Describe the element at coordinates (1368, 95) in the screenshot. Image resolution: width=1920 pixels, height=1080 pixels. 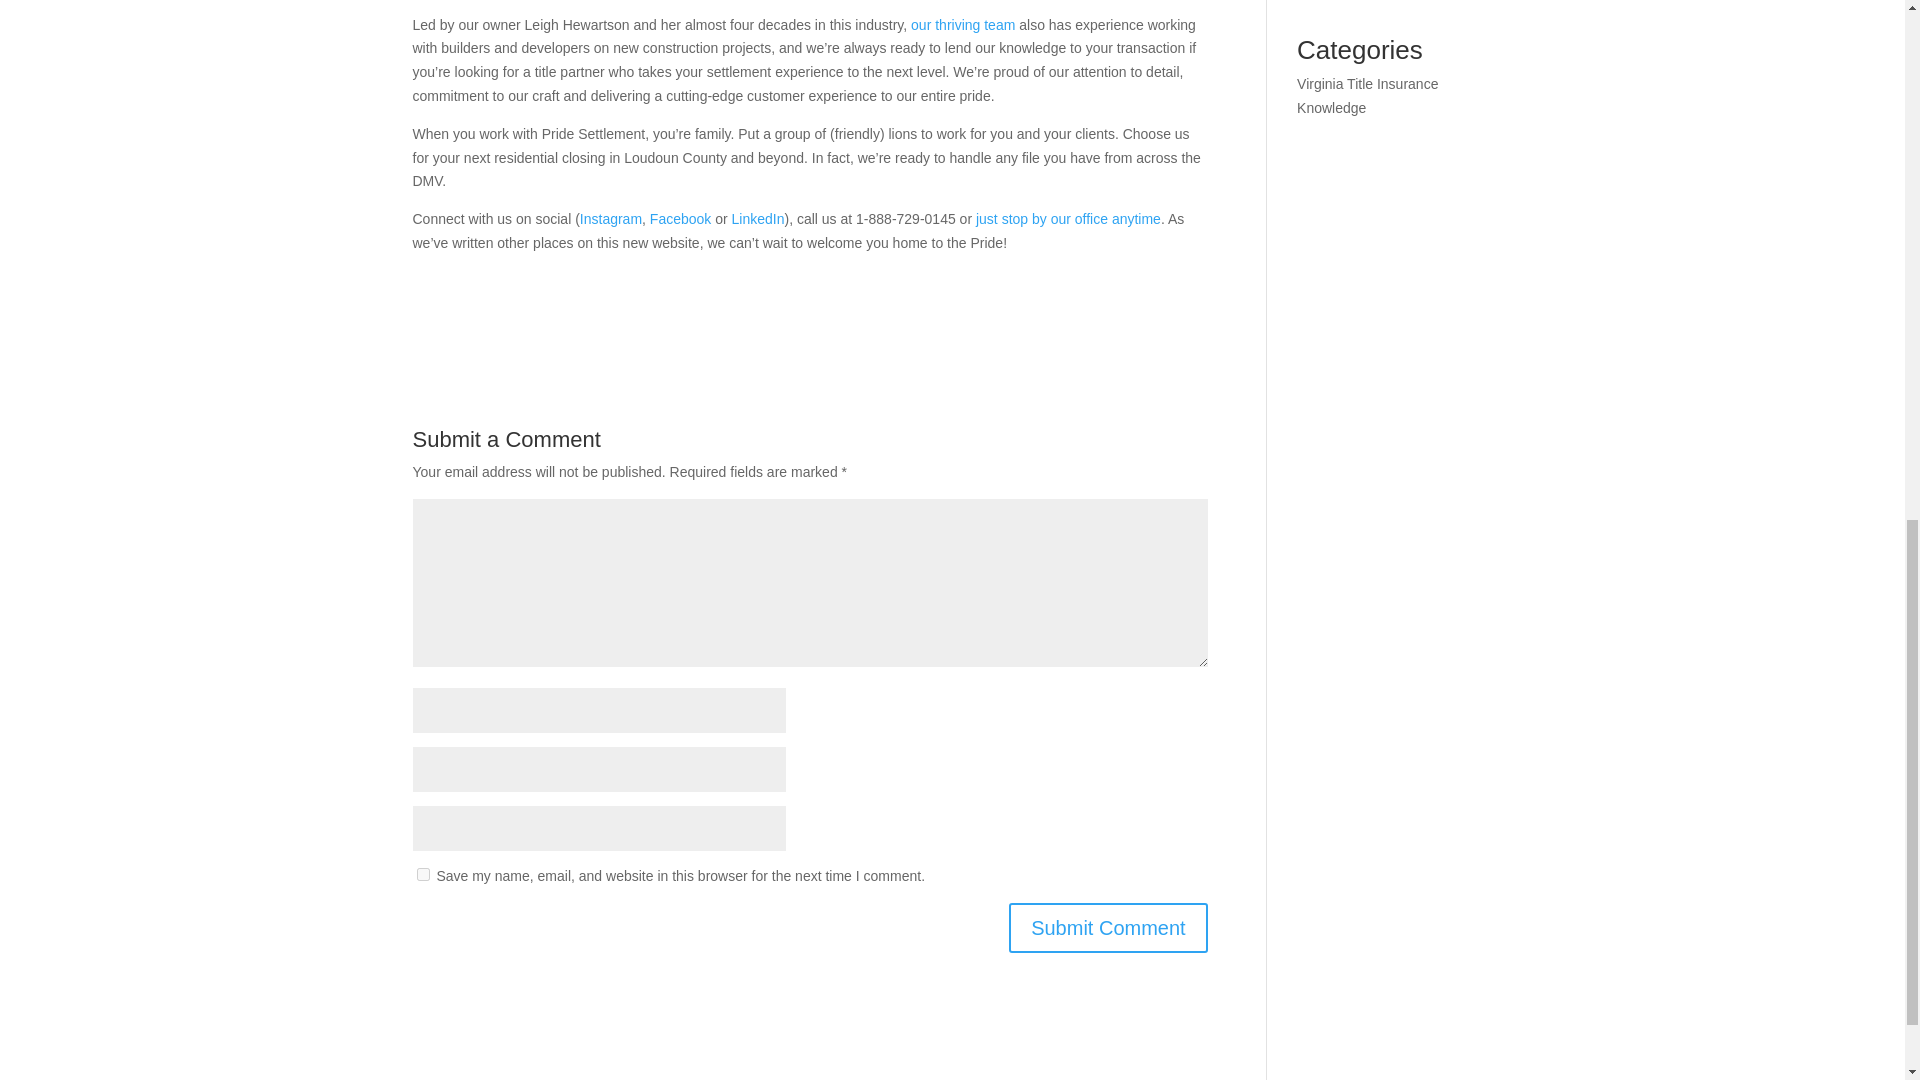
I see `Virginia Title Insurance Knowledge` at that location.